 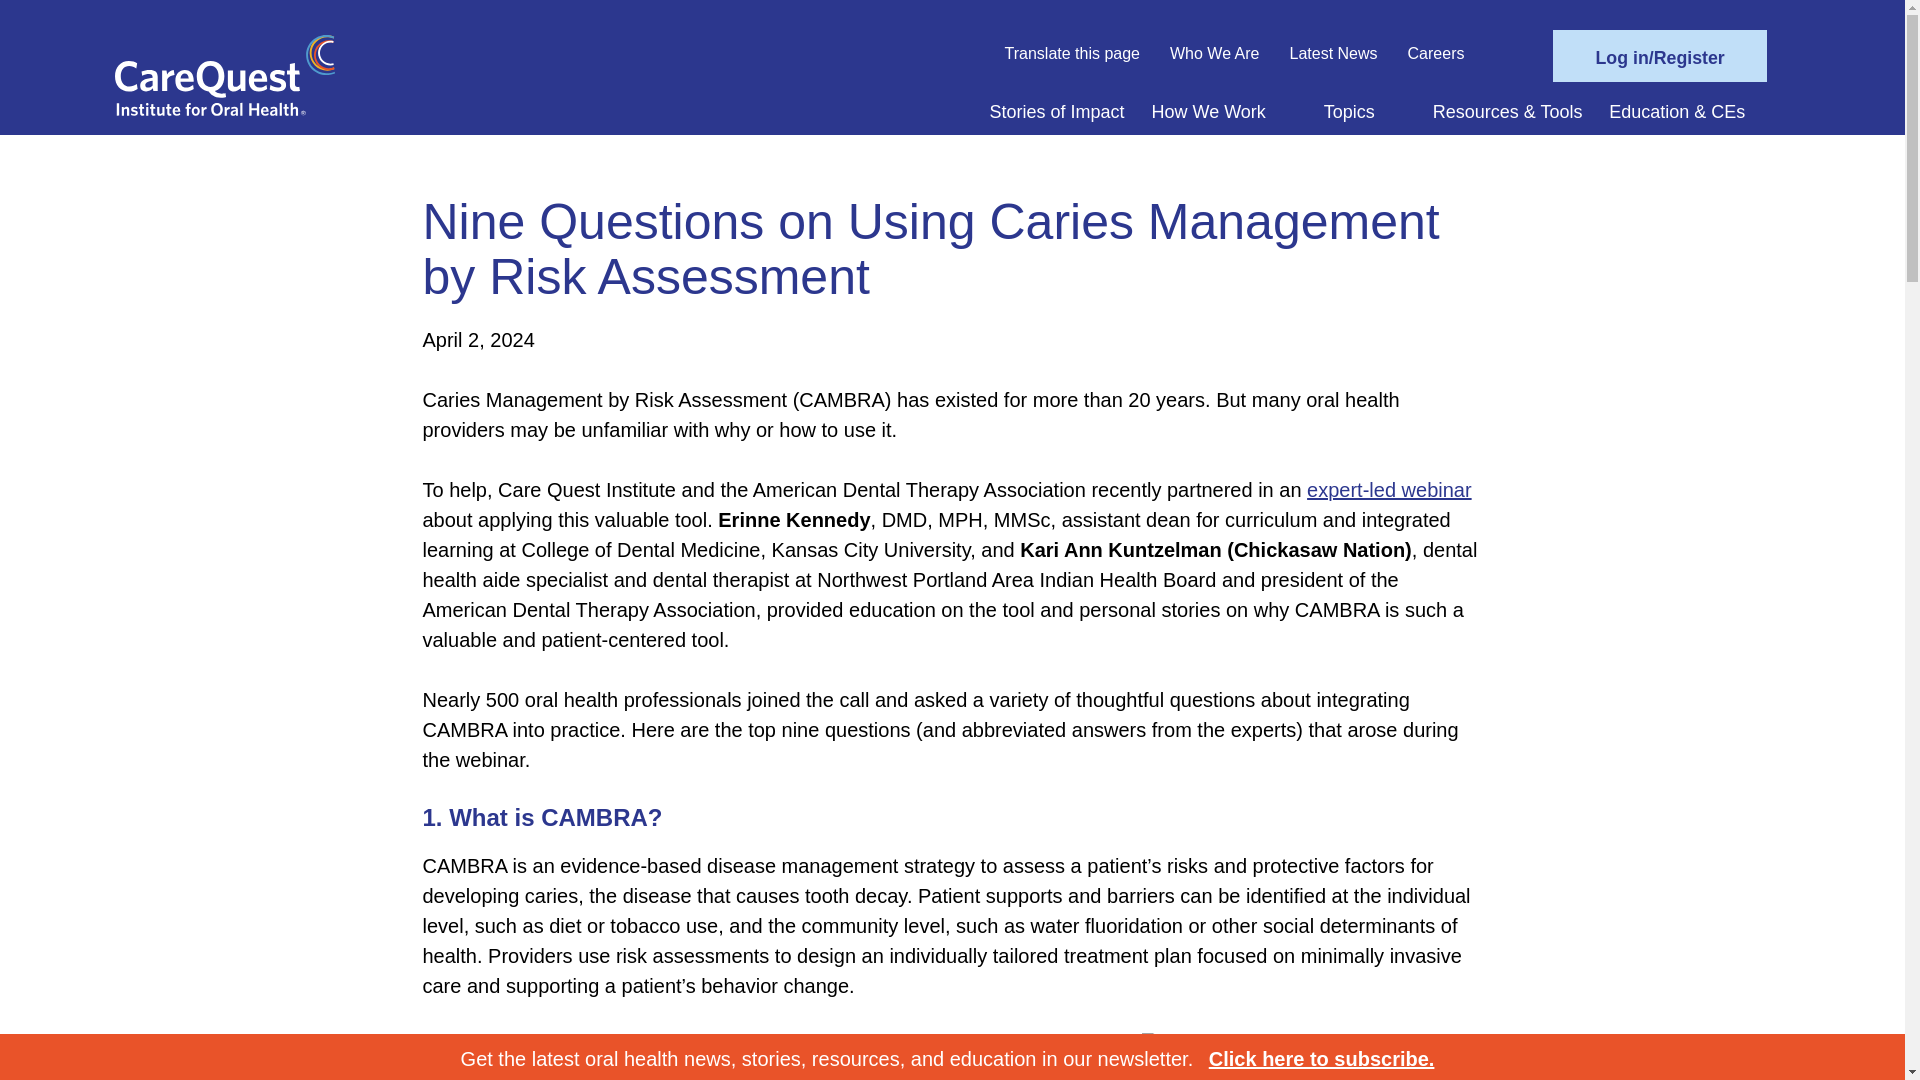 What do you see at coordinates (1334, 54) in the screenshot?
I see `Latest News` at bounding box center [1334, 54].